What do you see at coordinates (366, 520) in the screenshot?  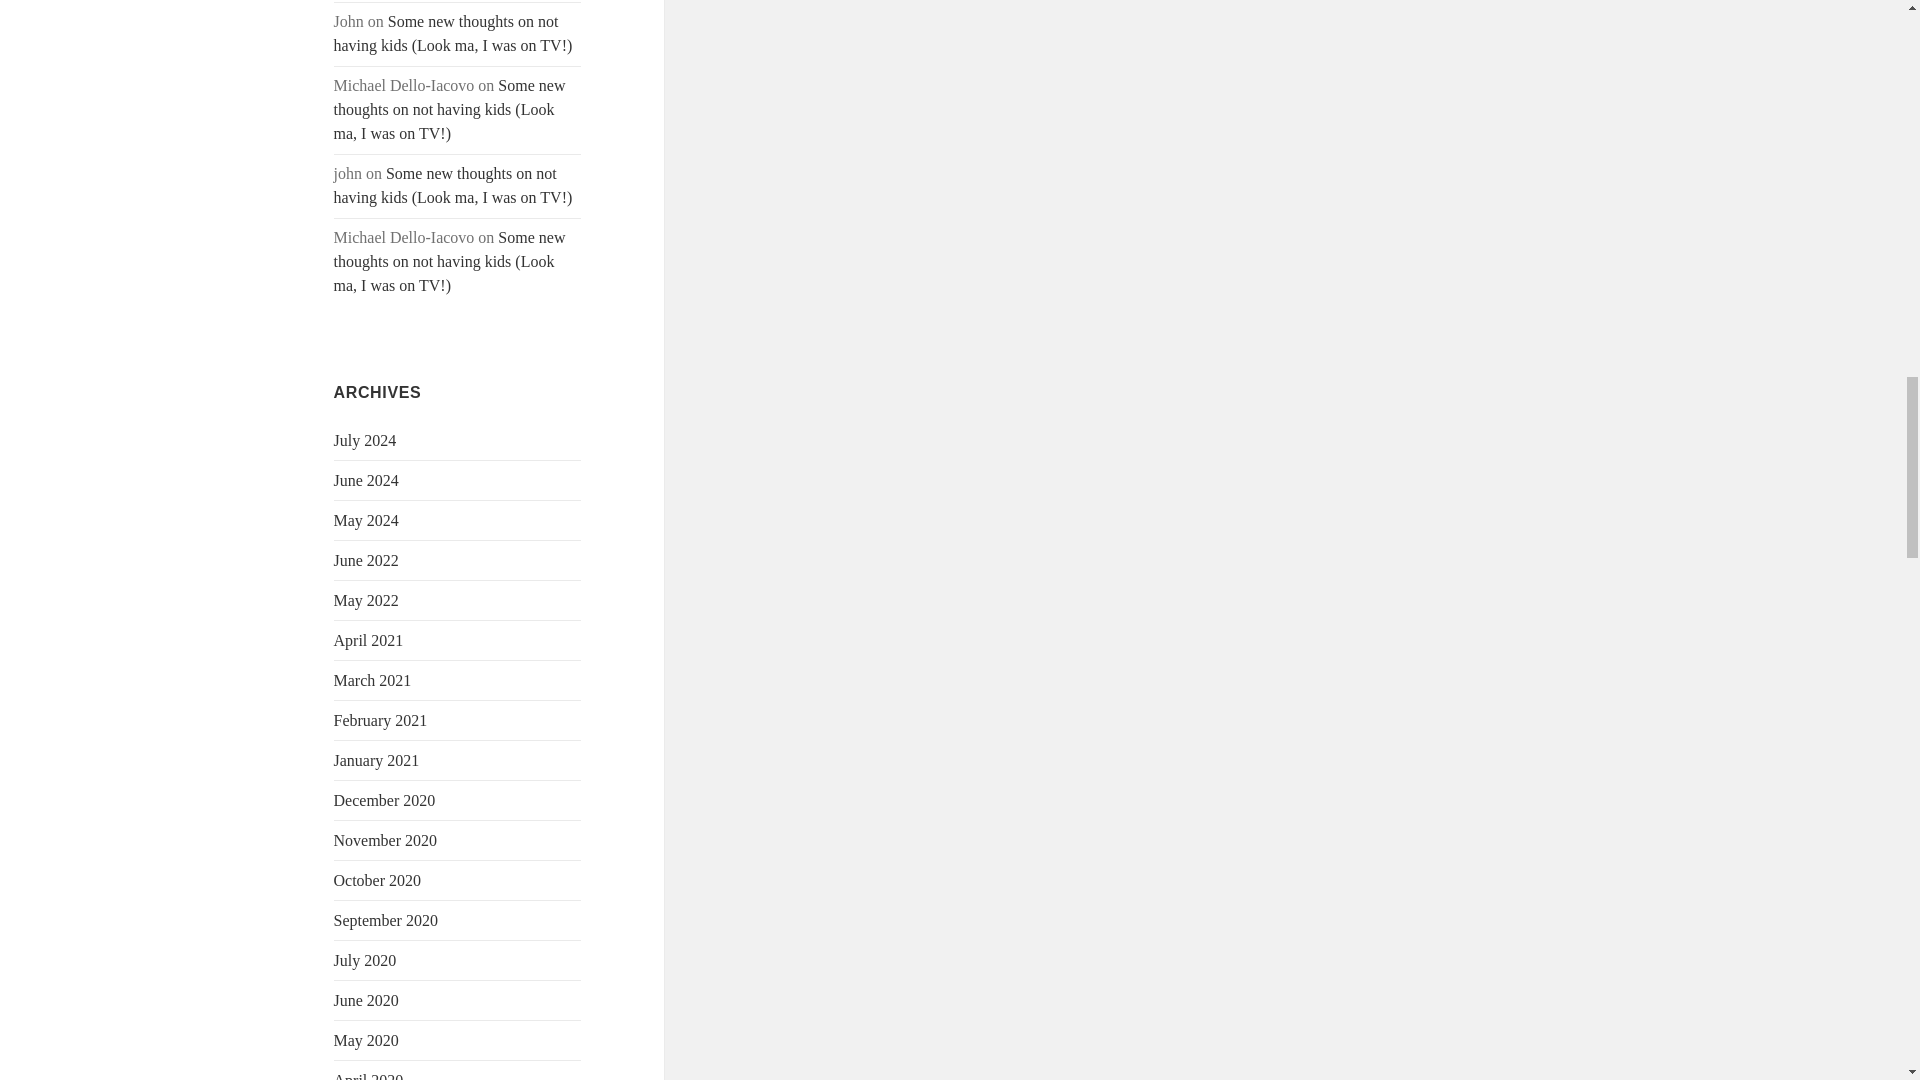 I see `May 2024` at bounding box center [366, 520].